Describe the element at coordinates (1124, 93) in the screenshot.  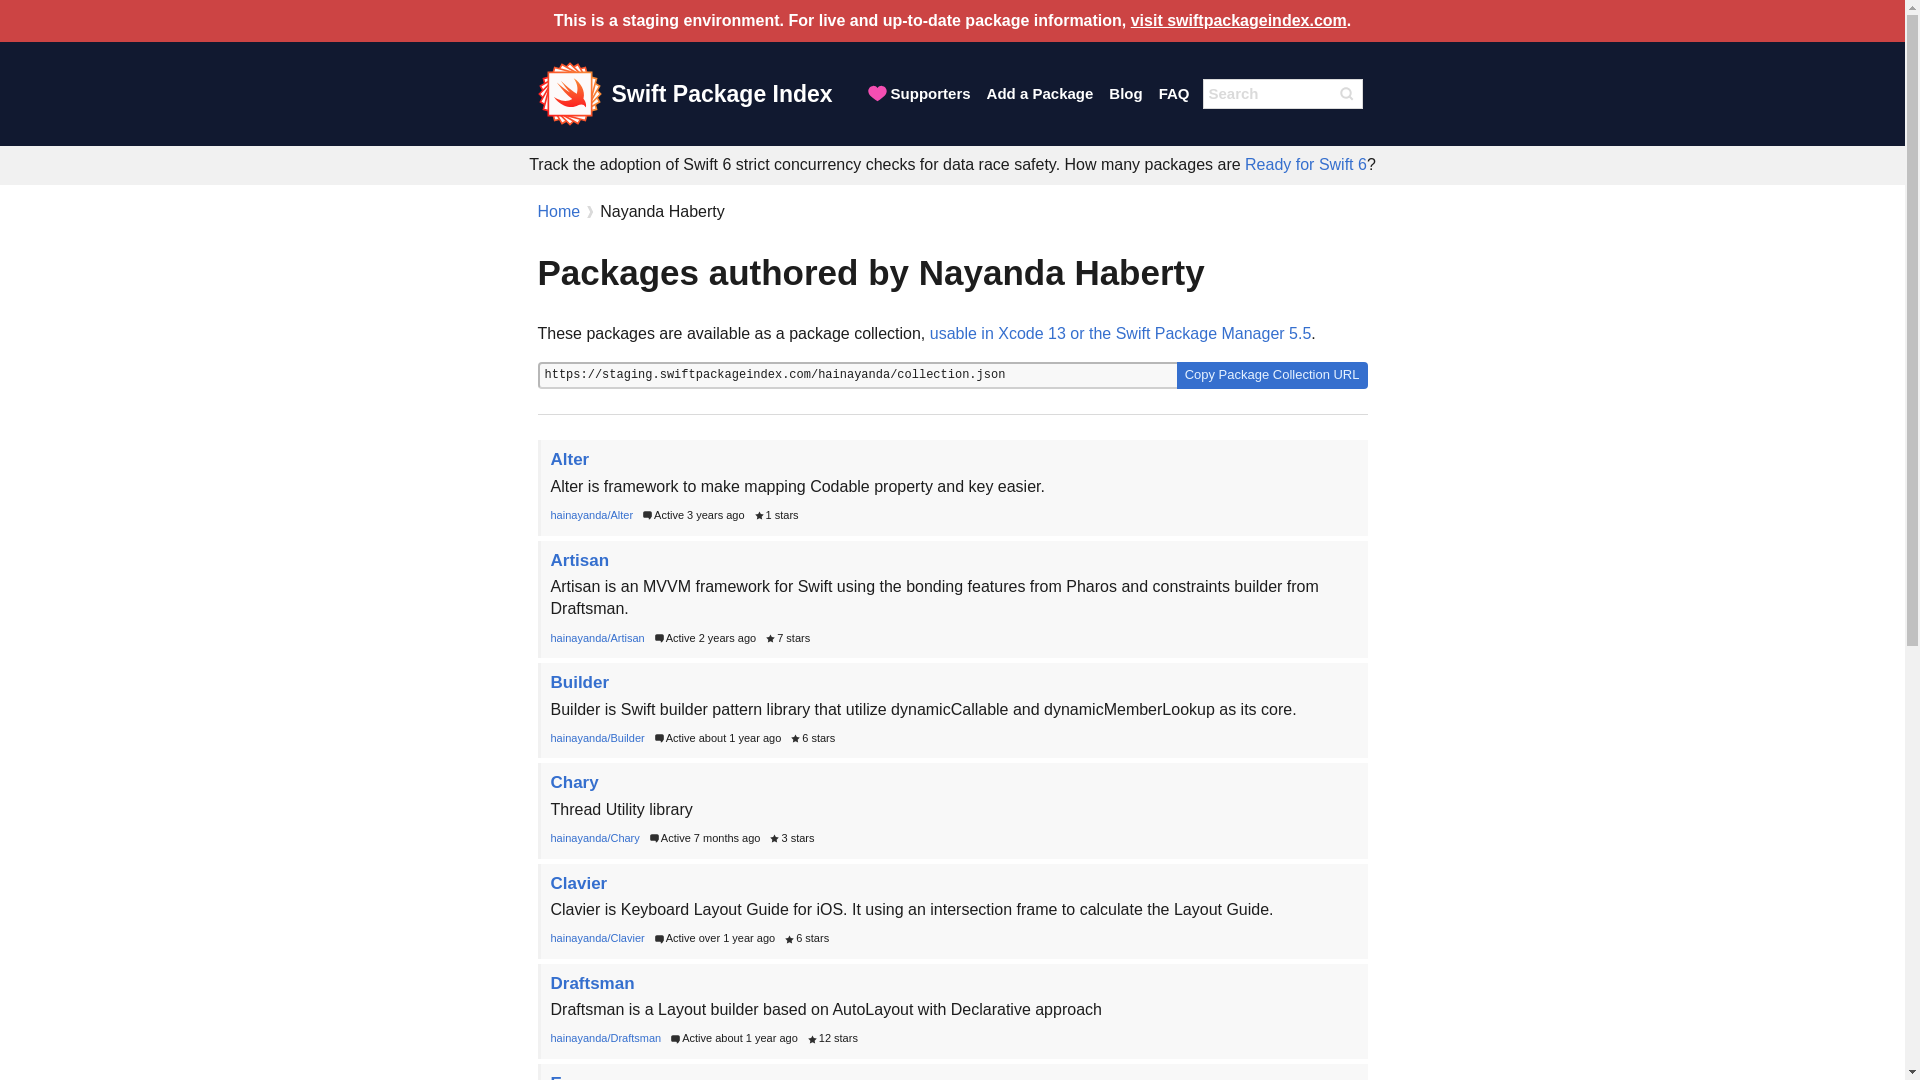
I see `Blog` at that location.